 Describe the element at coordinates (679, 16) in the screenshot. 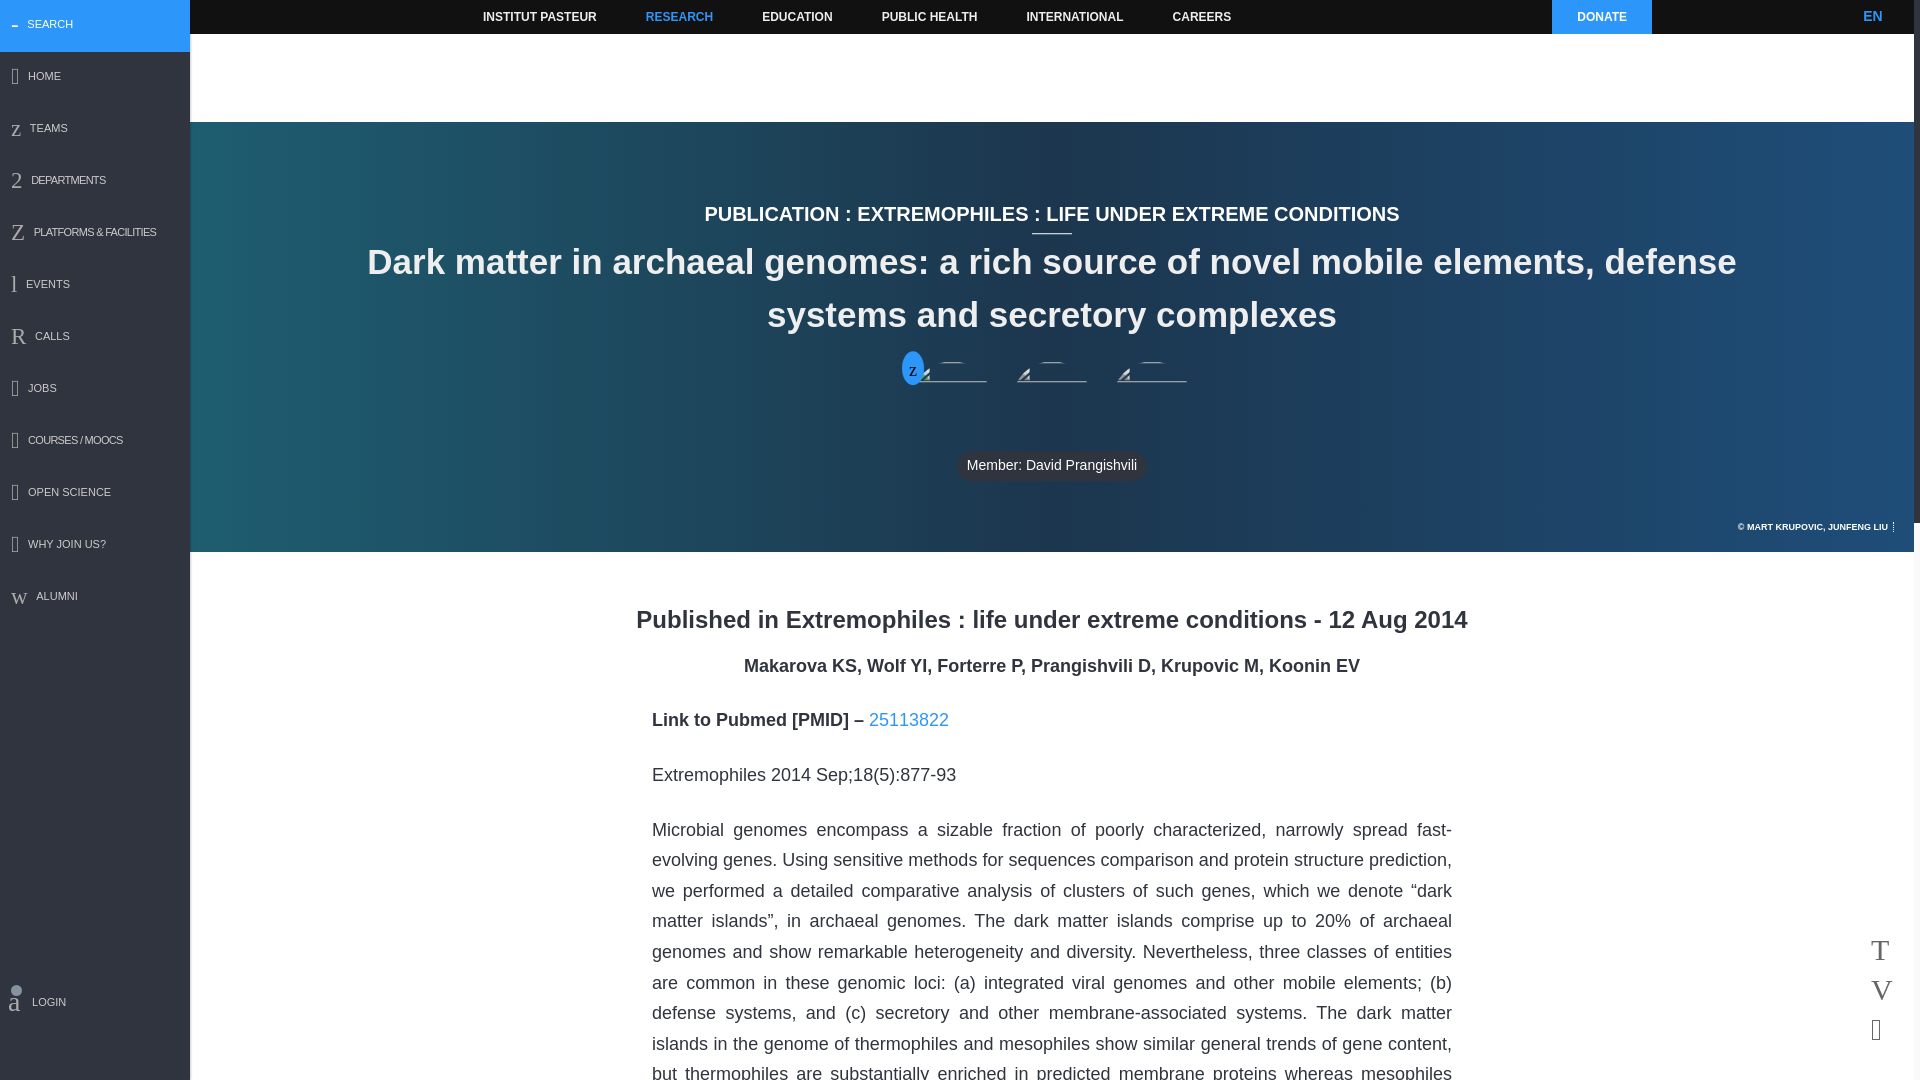

I see `RESEARCH` at that location.